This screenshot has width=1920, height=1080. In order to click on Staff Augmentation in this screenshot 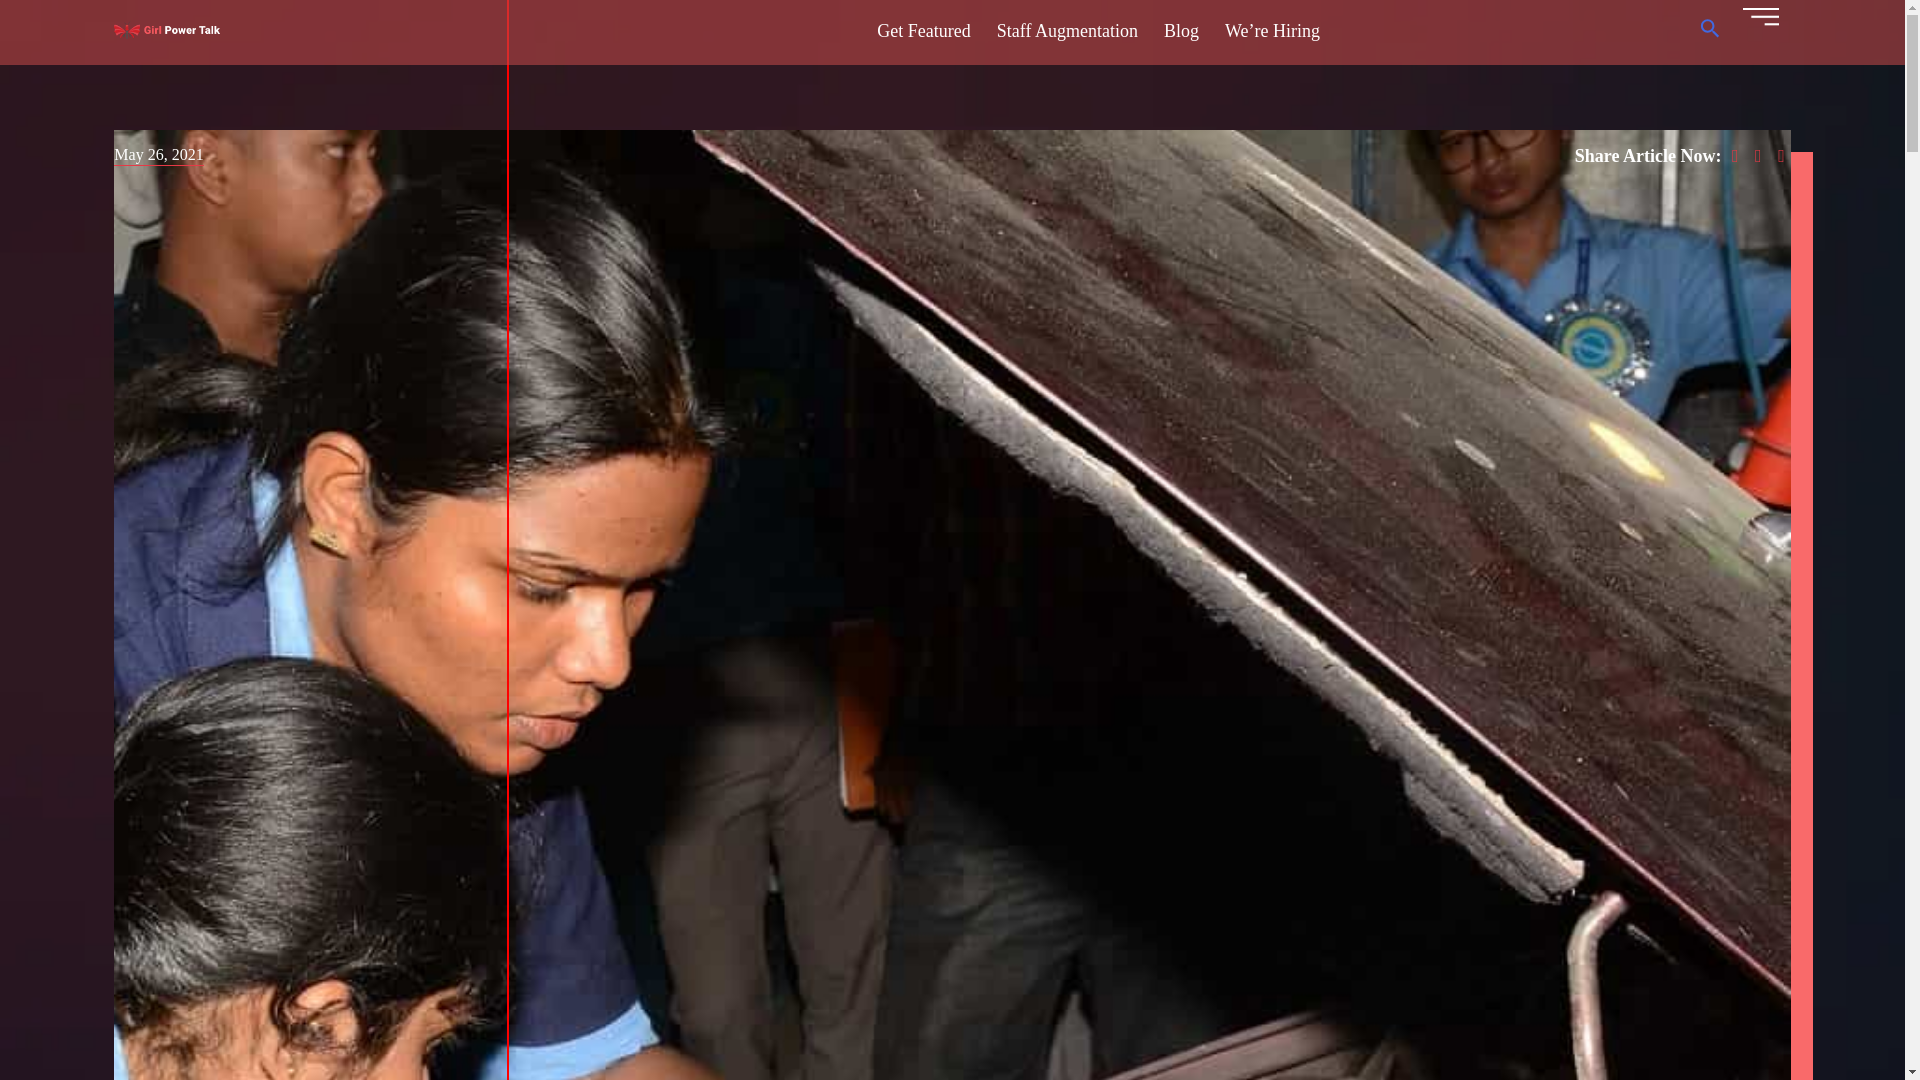, I will do `click(1067, 30)`.